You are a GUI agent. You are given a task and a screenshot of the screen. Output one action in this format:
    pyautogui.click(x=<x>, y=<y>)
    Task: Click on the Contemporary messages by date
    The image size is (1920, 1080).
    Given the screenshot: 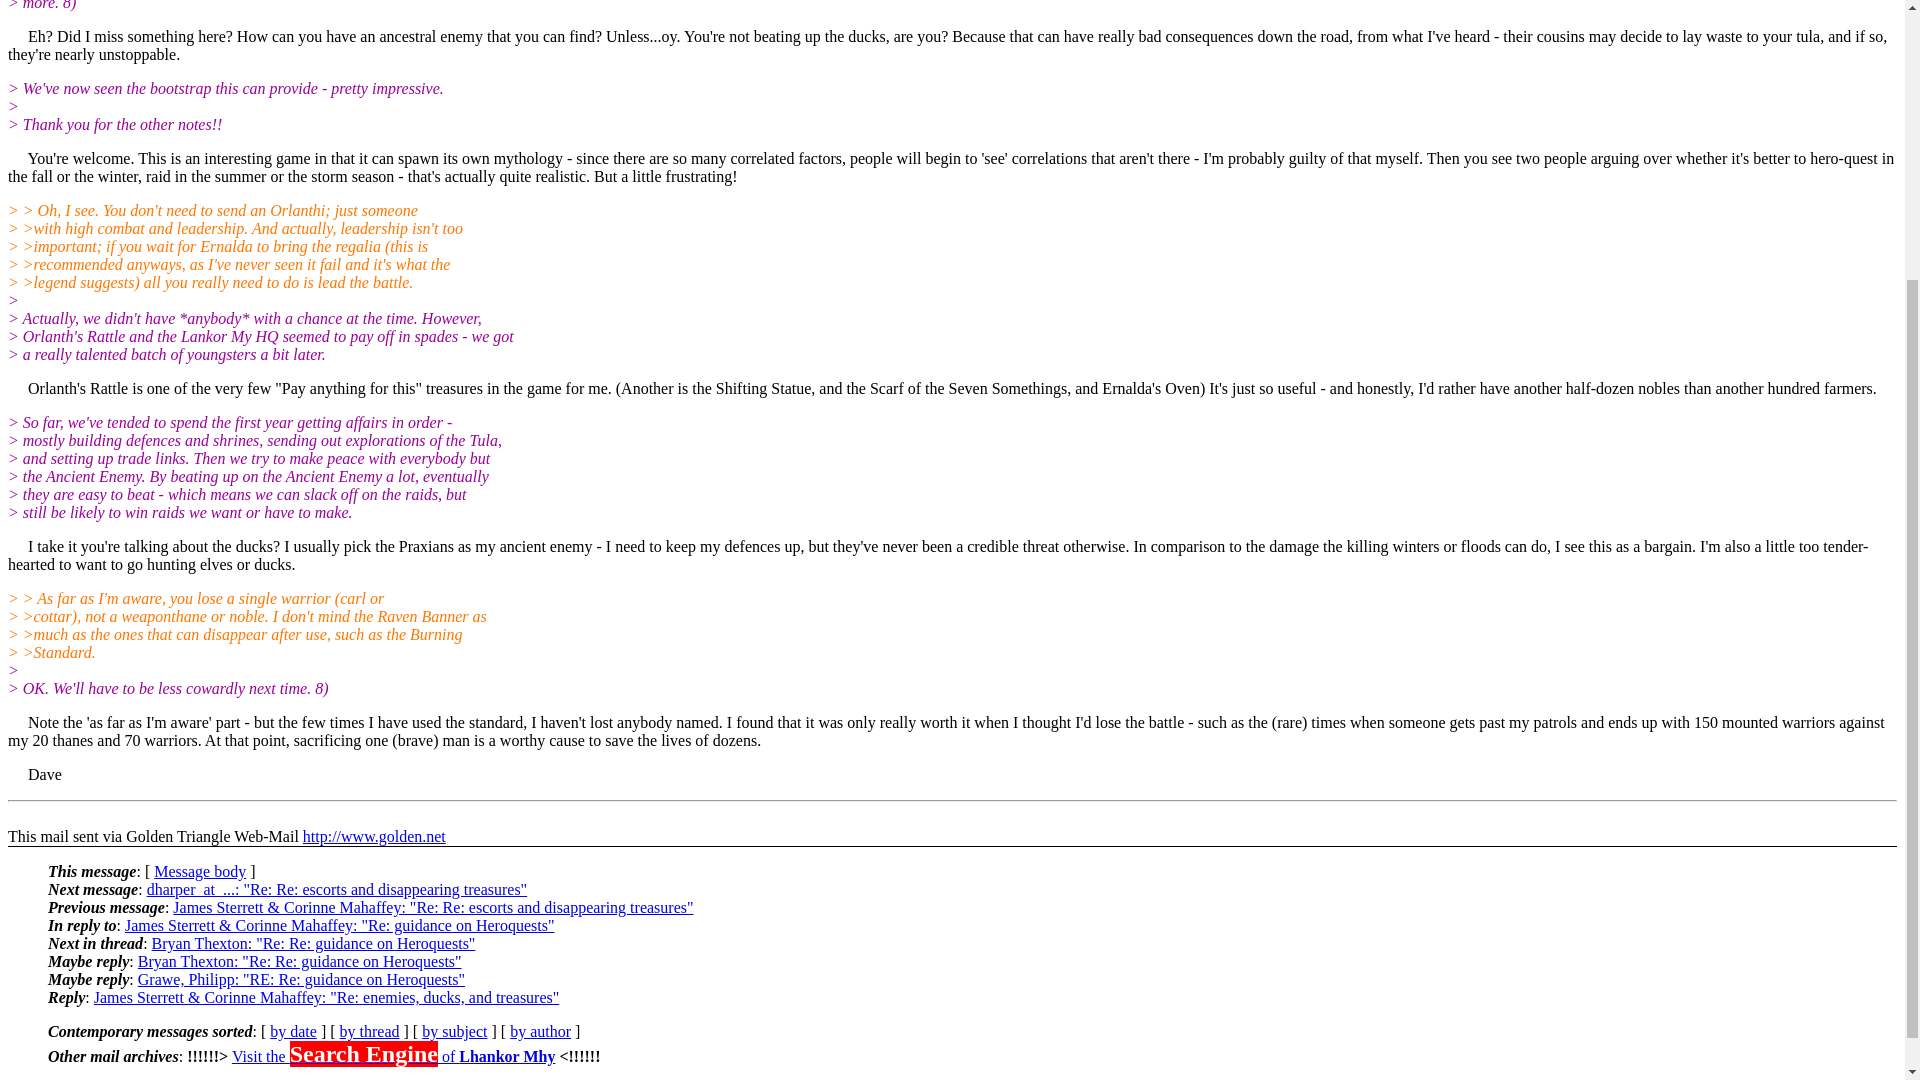 What is the action you would take?
    pyautogui.click(x=293, y=1031)
    